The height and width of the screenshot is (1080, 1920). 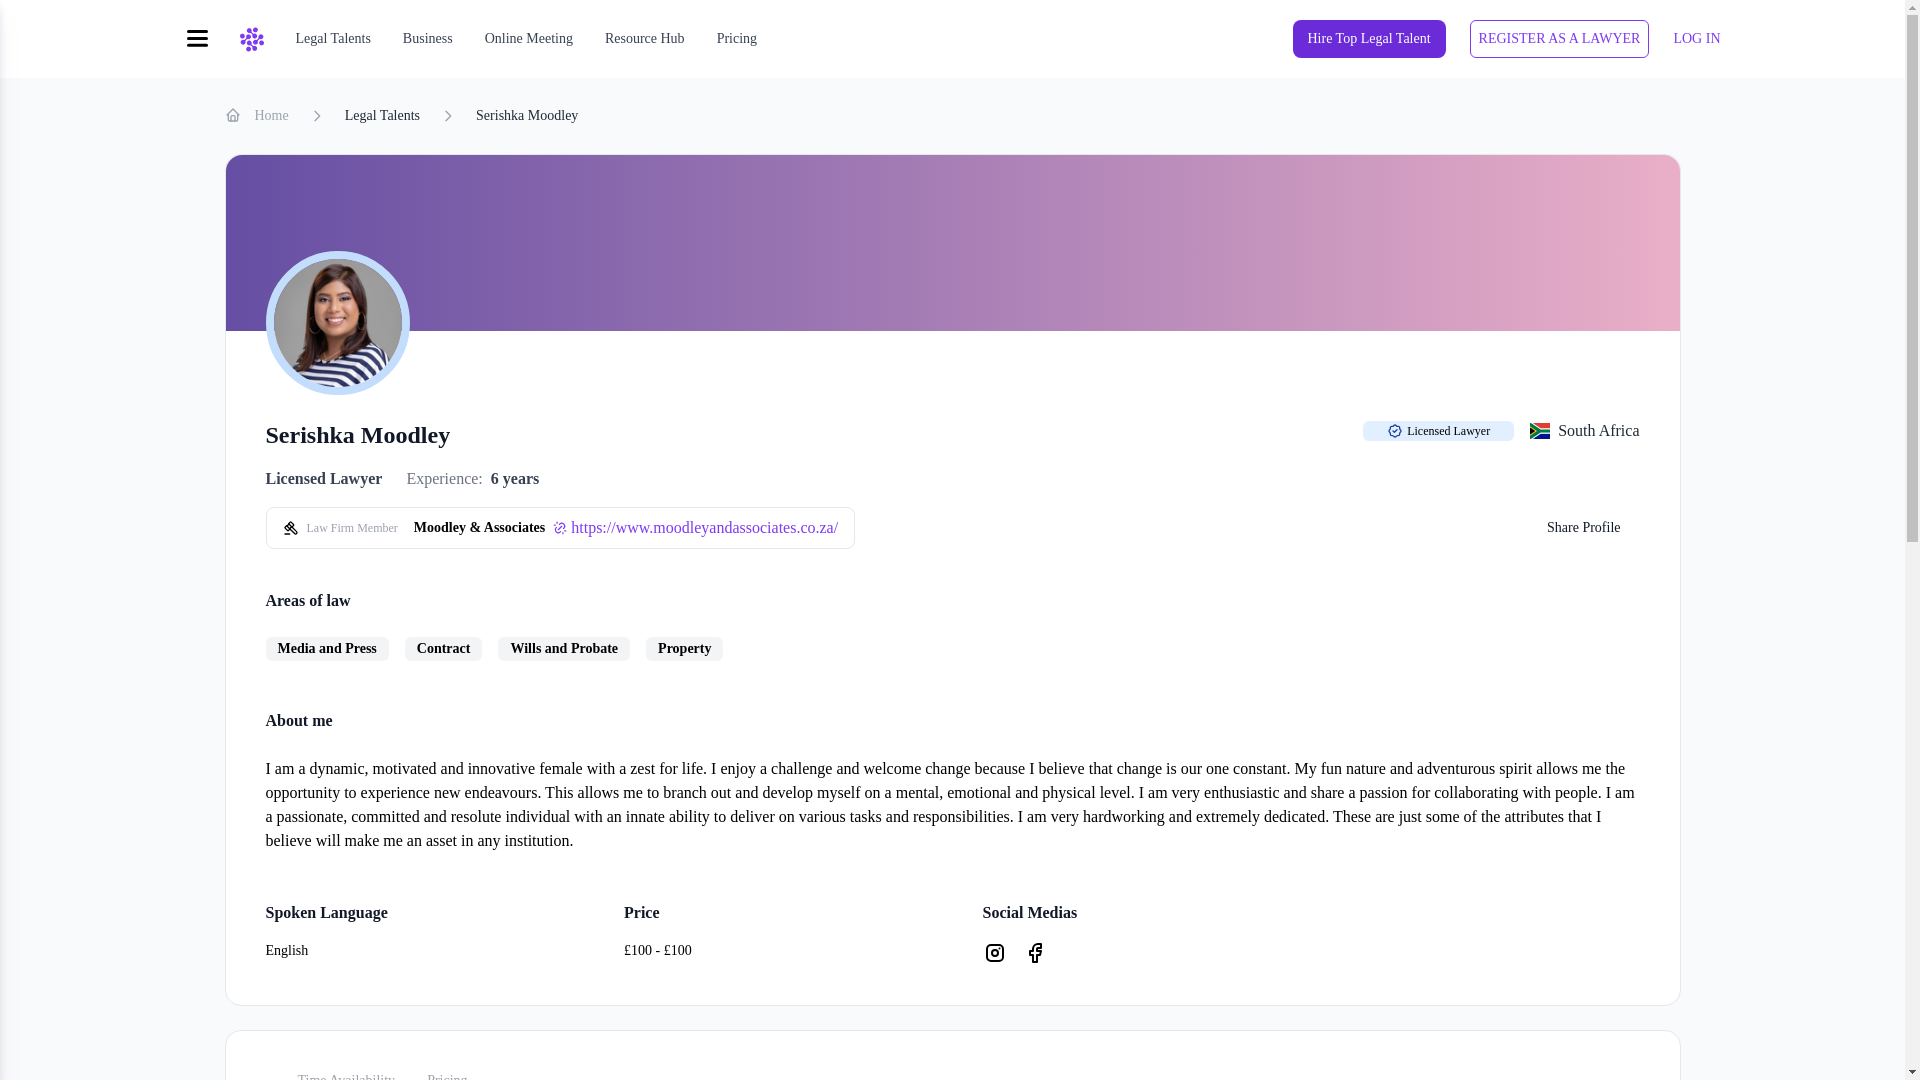 I want to click on LOG IN, so click(x=1696, y=38).